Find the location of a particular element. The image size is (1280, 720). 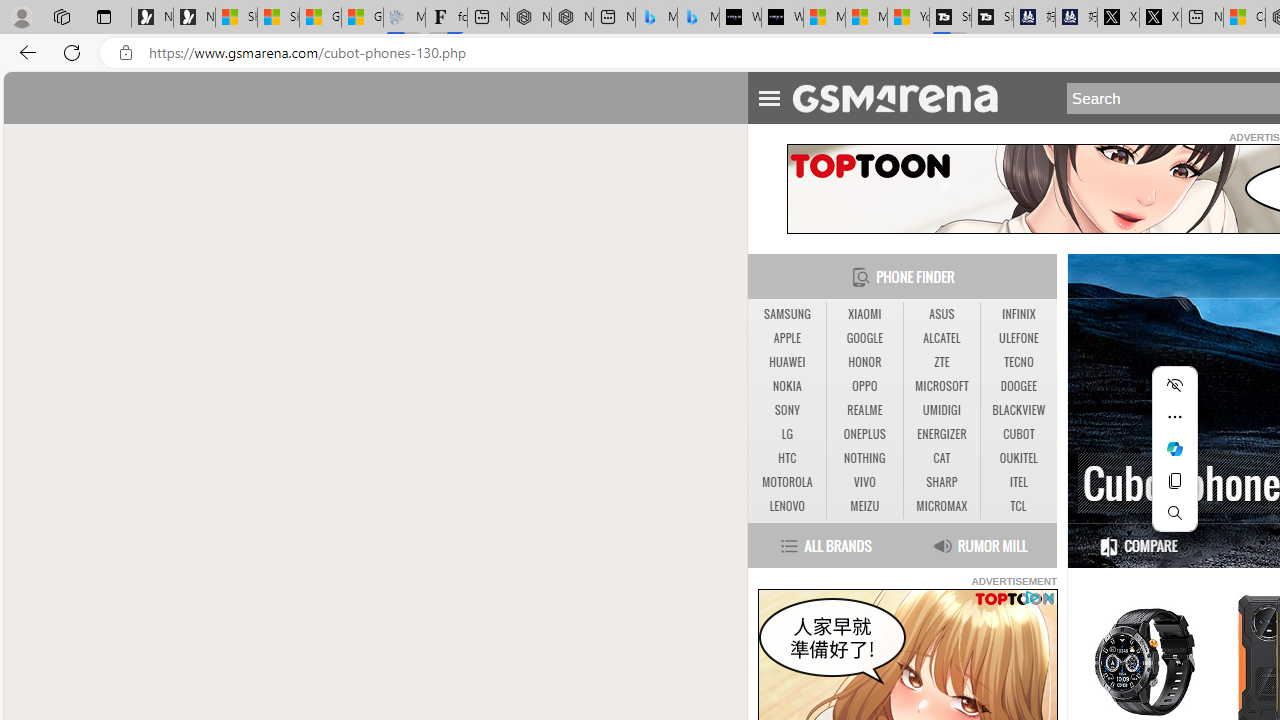

Hide menu is located at coordinates (1174, 384).